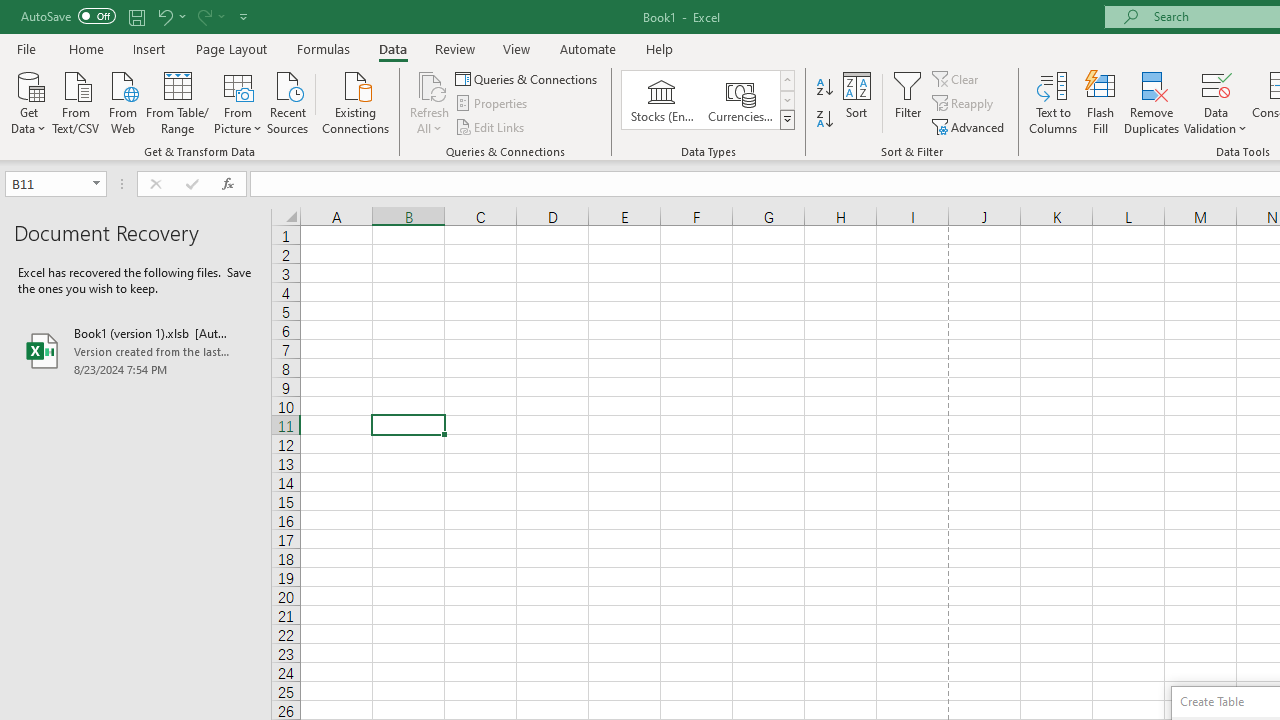 The width and height of the screenshot is (1280, 720). I want to click on Row Down, so click(786, 100).